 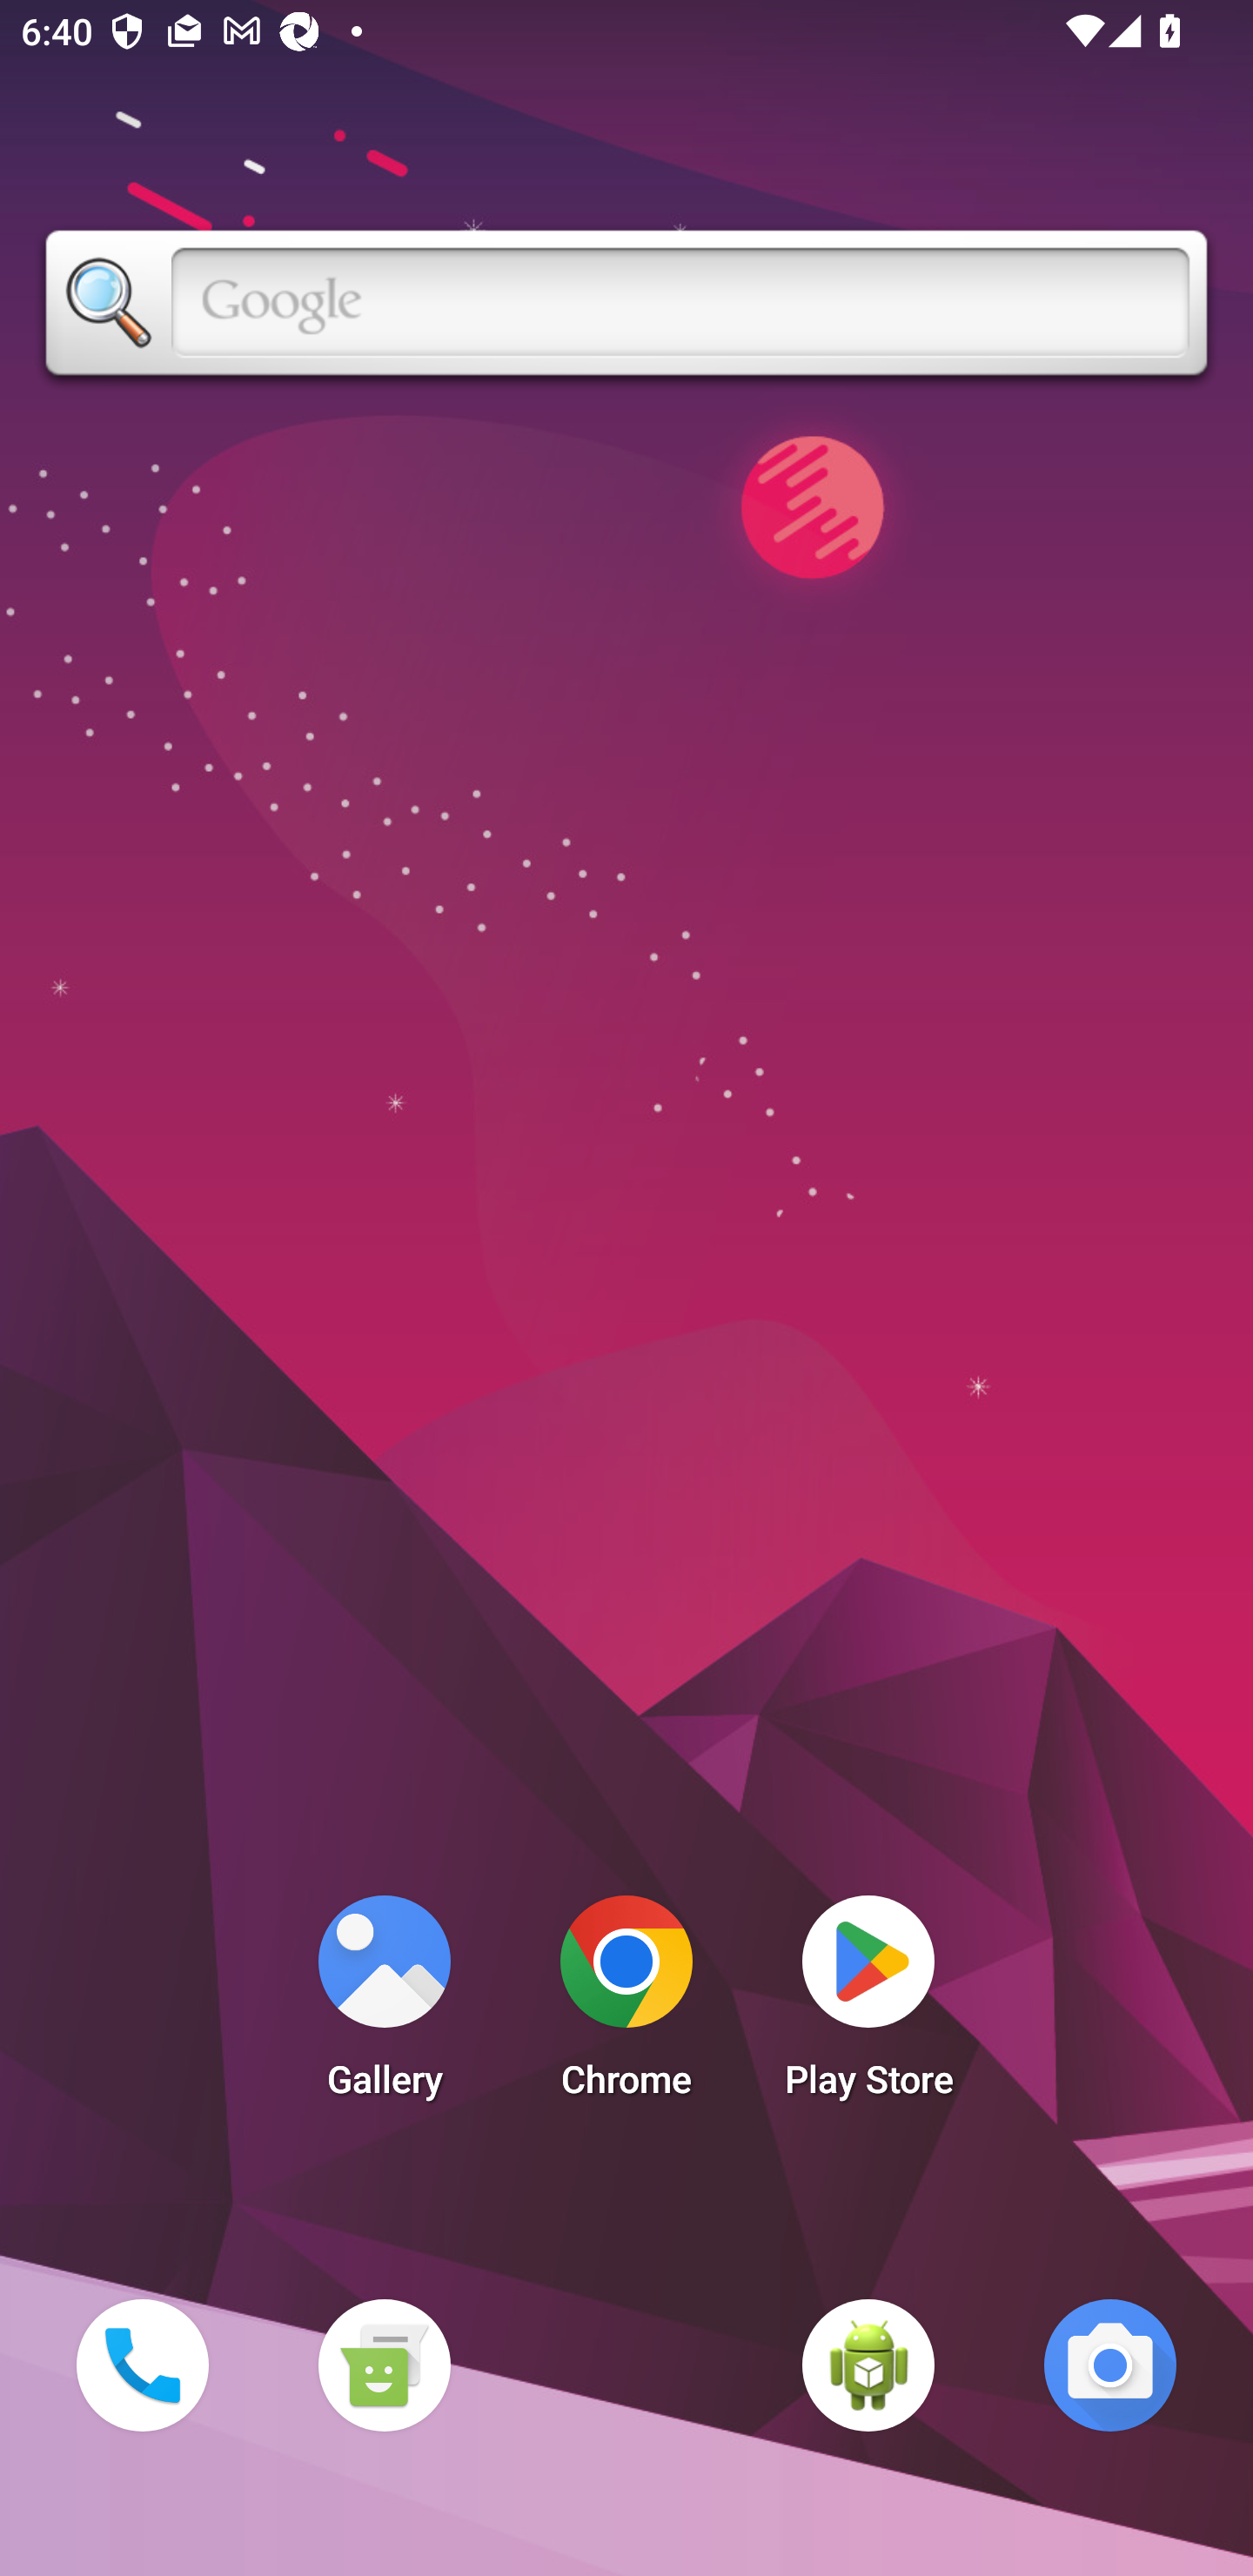 I want to click on Play Store, so click(x=868, y=2005).